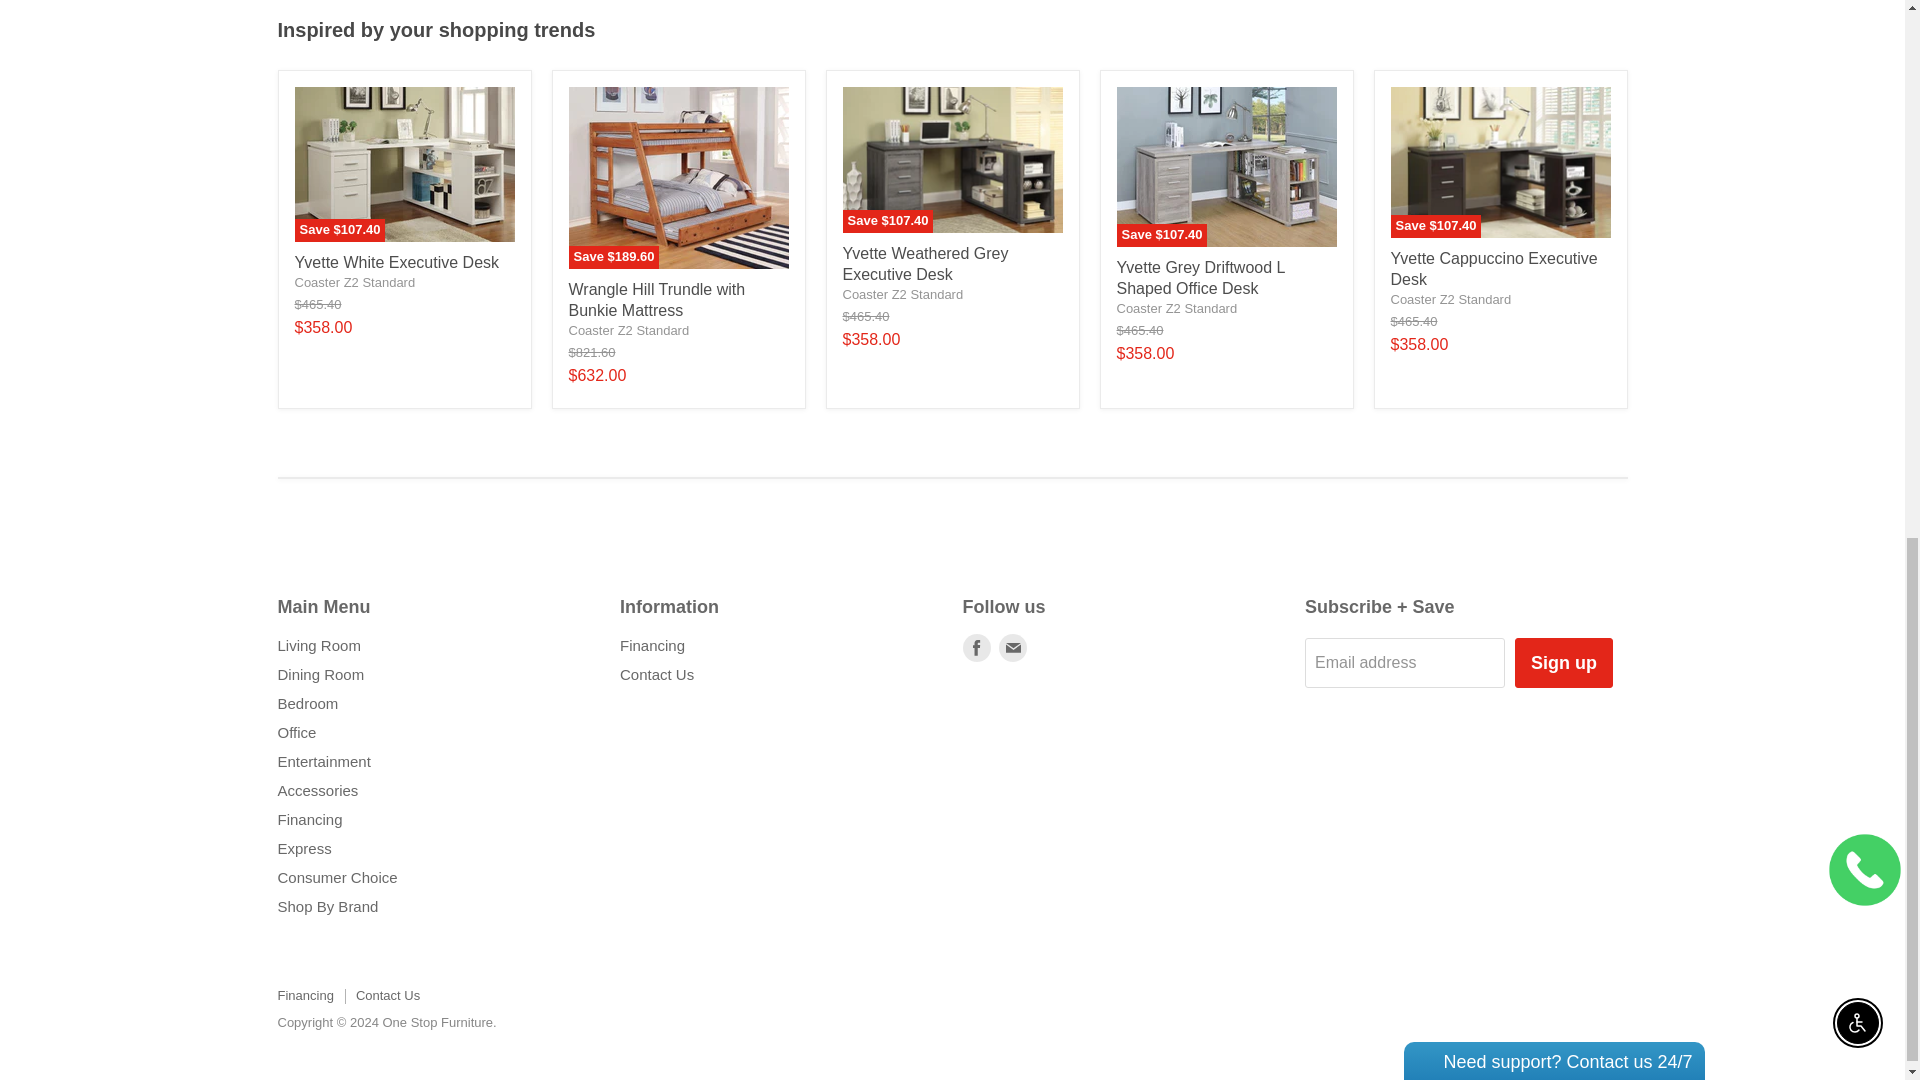  I want to click on Click to minimize, so click(1566, 42).